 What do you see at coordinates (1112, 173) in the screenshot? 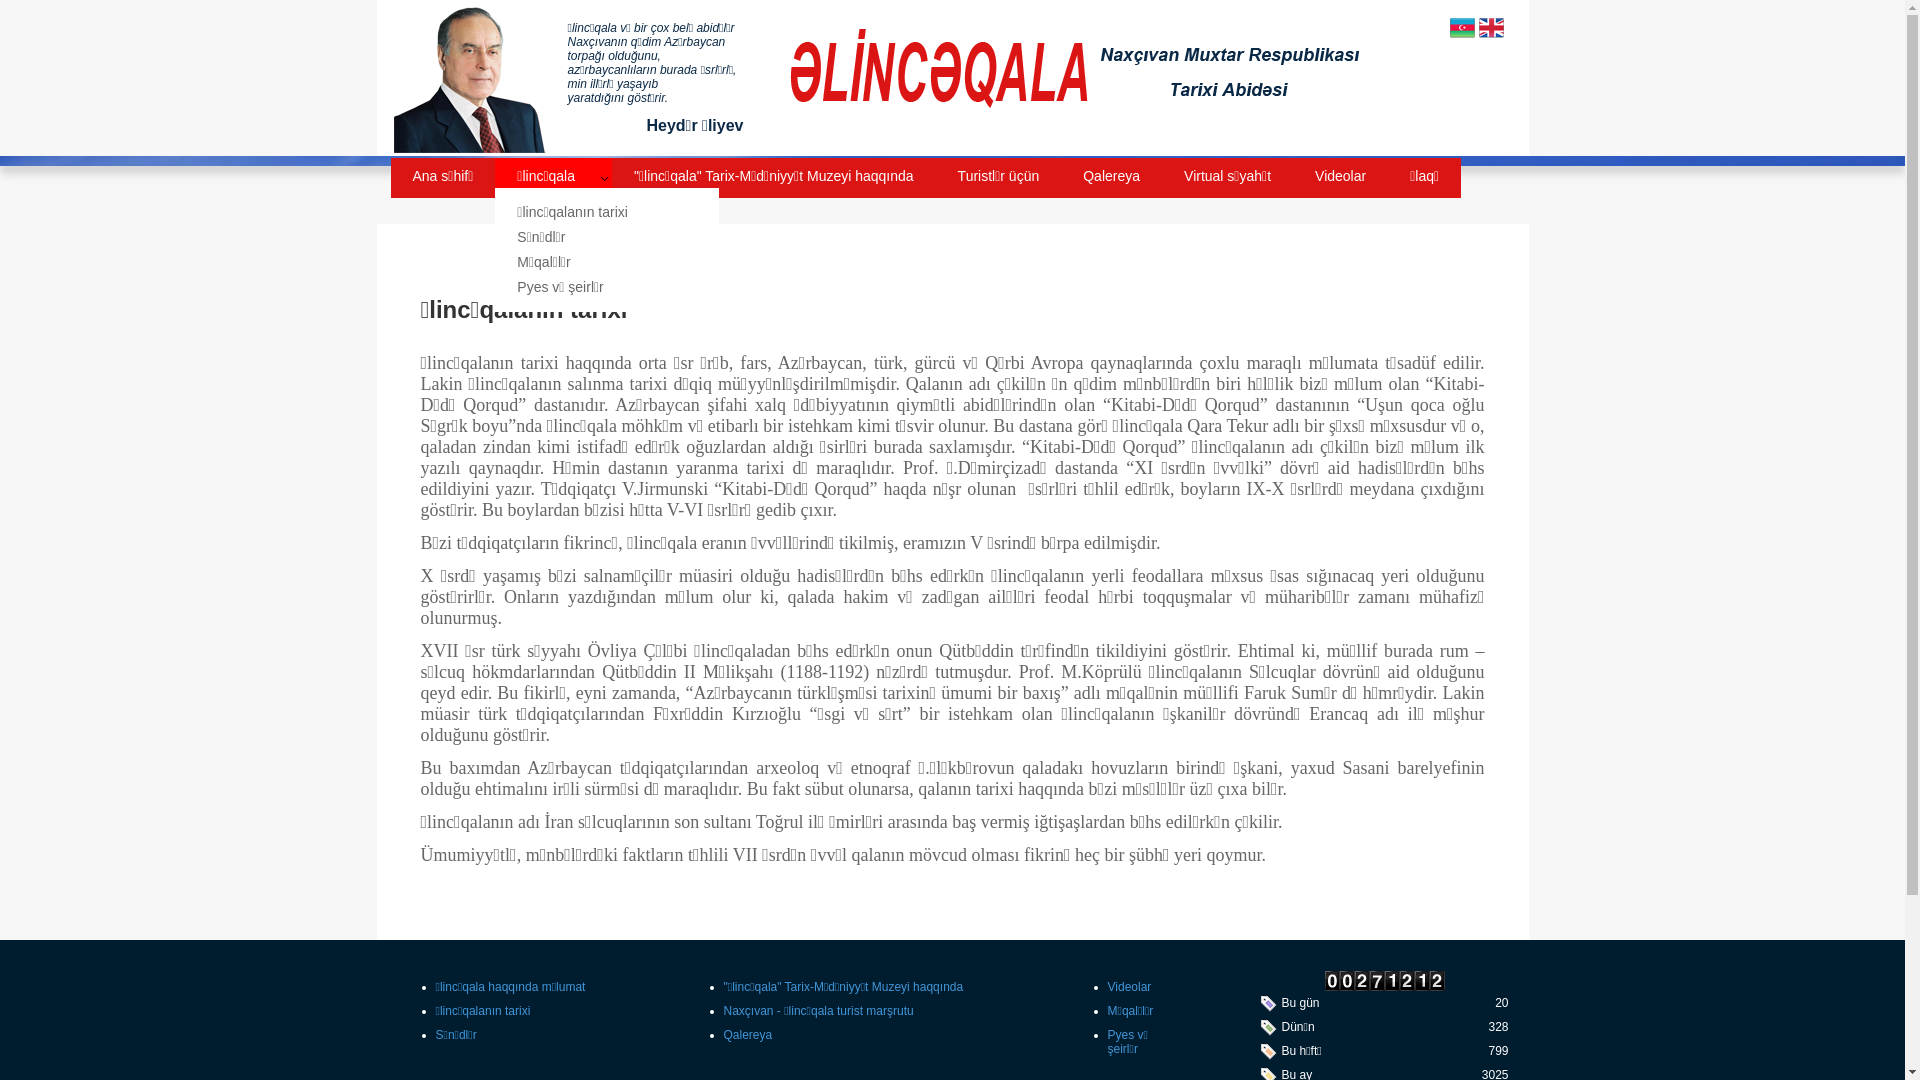
I see `Qalereya` at bounding box center [1112, 173].